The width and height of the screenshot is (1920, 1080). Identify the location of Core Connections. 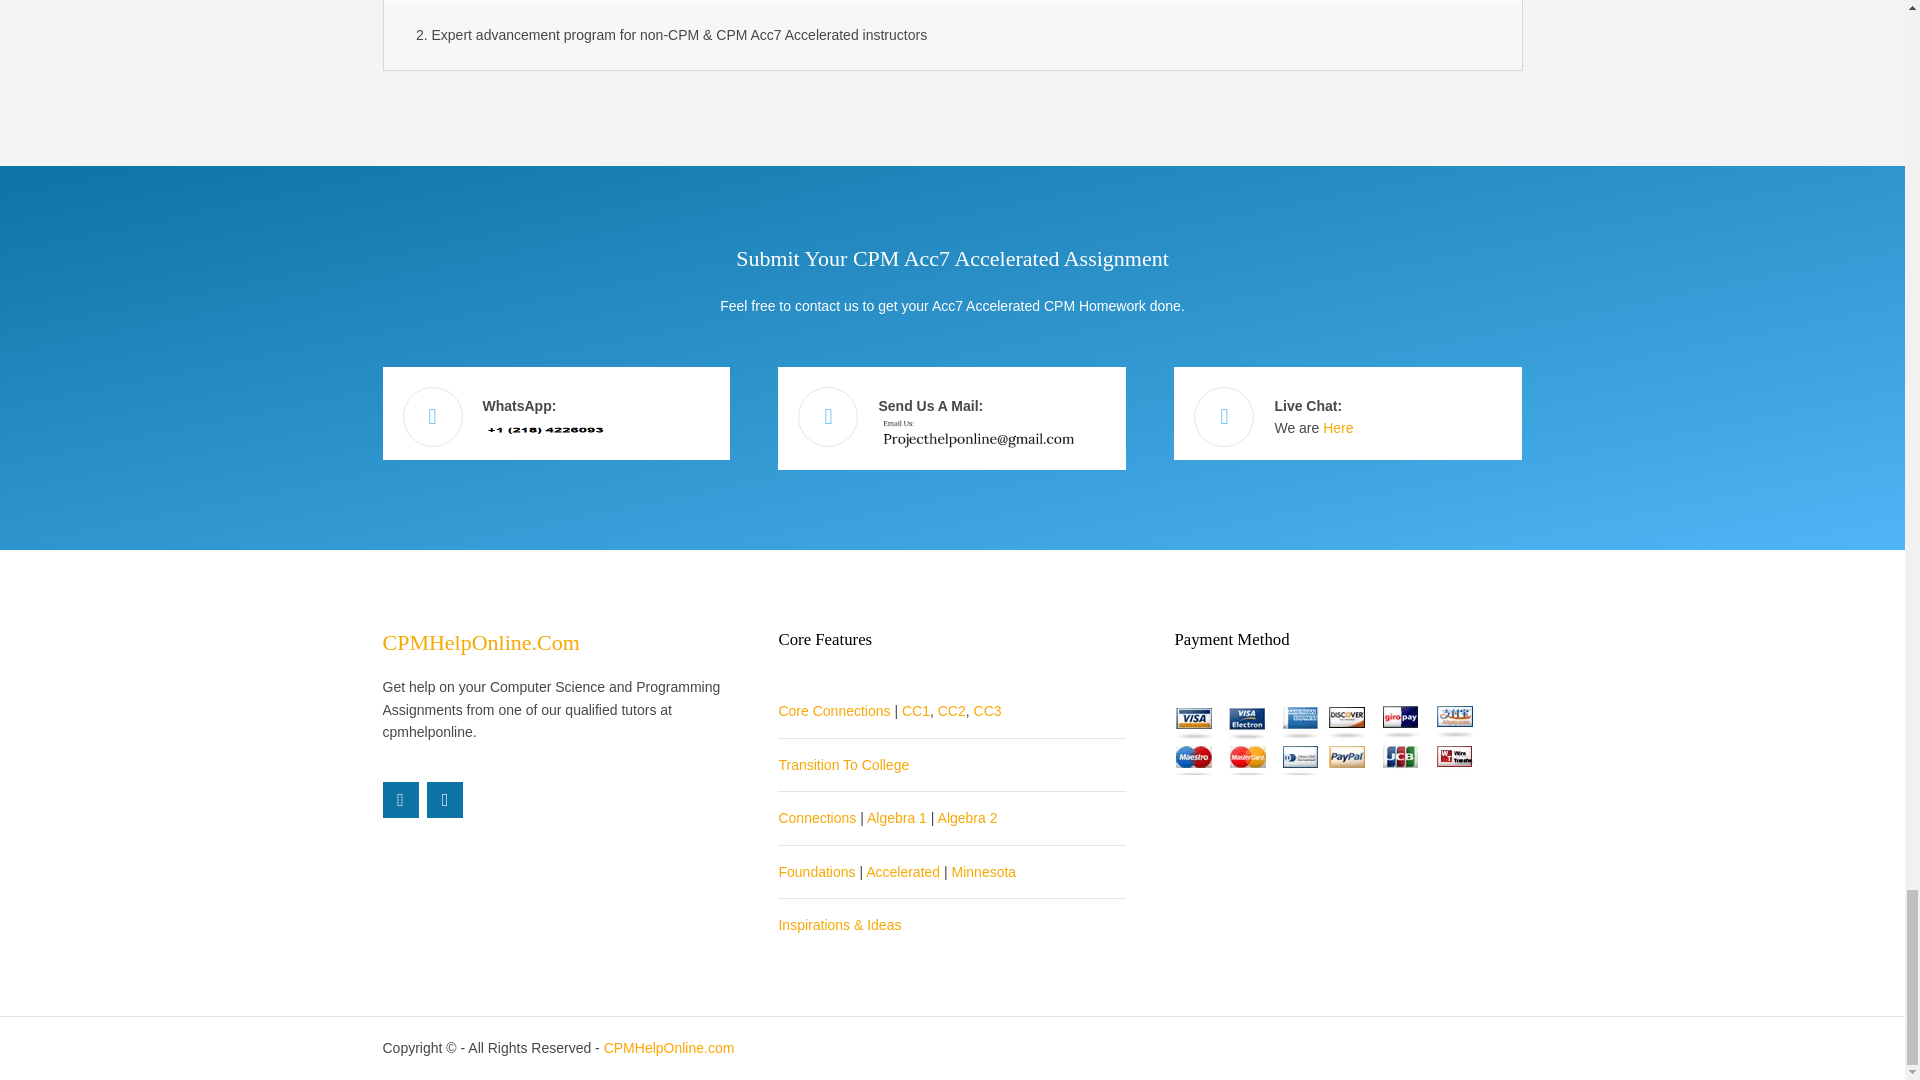
(834, 711).